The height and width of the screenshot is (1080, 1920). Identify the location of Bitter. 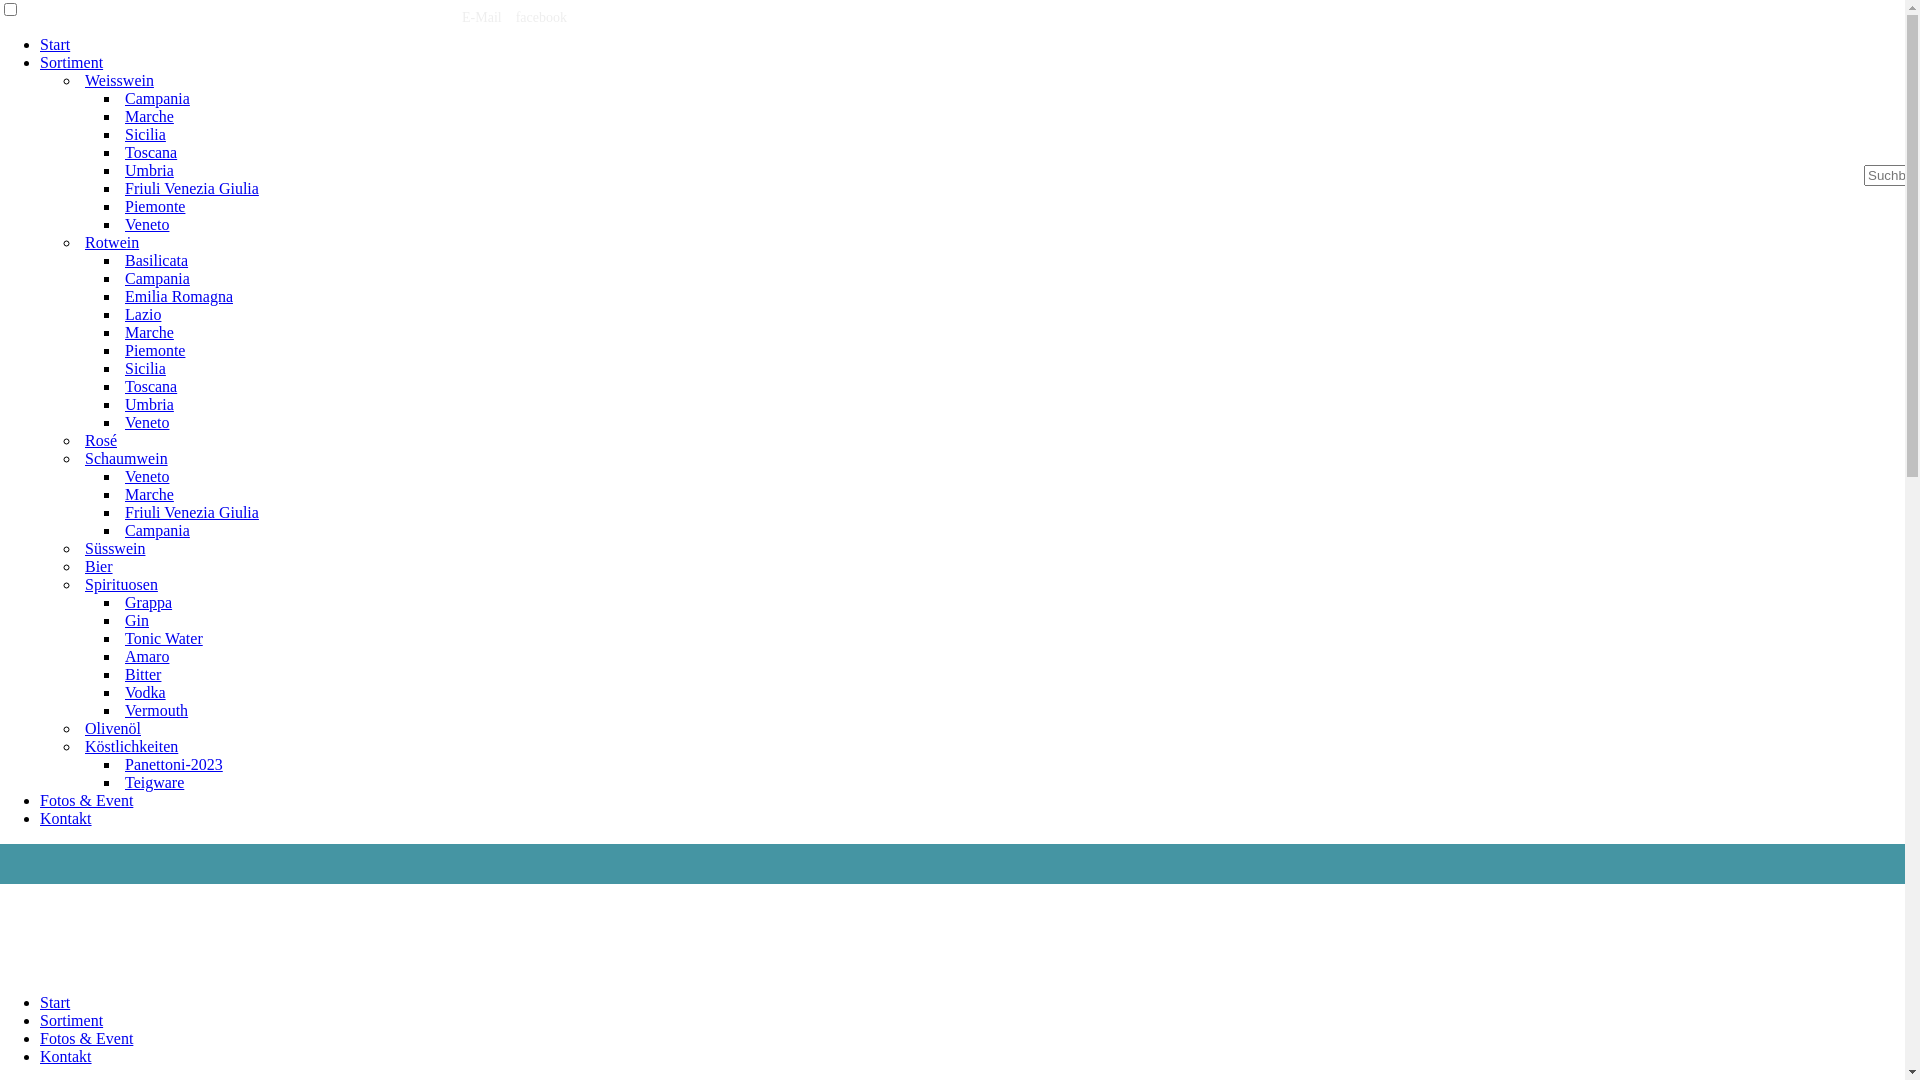
(143, 674).